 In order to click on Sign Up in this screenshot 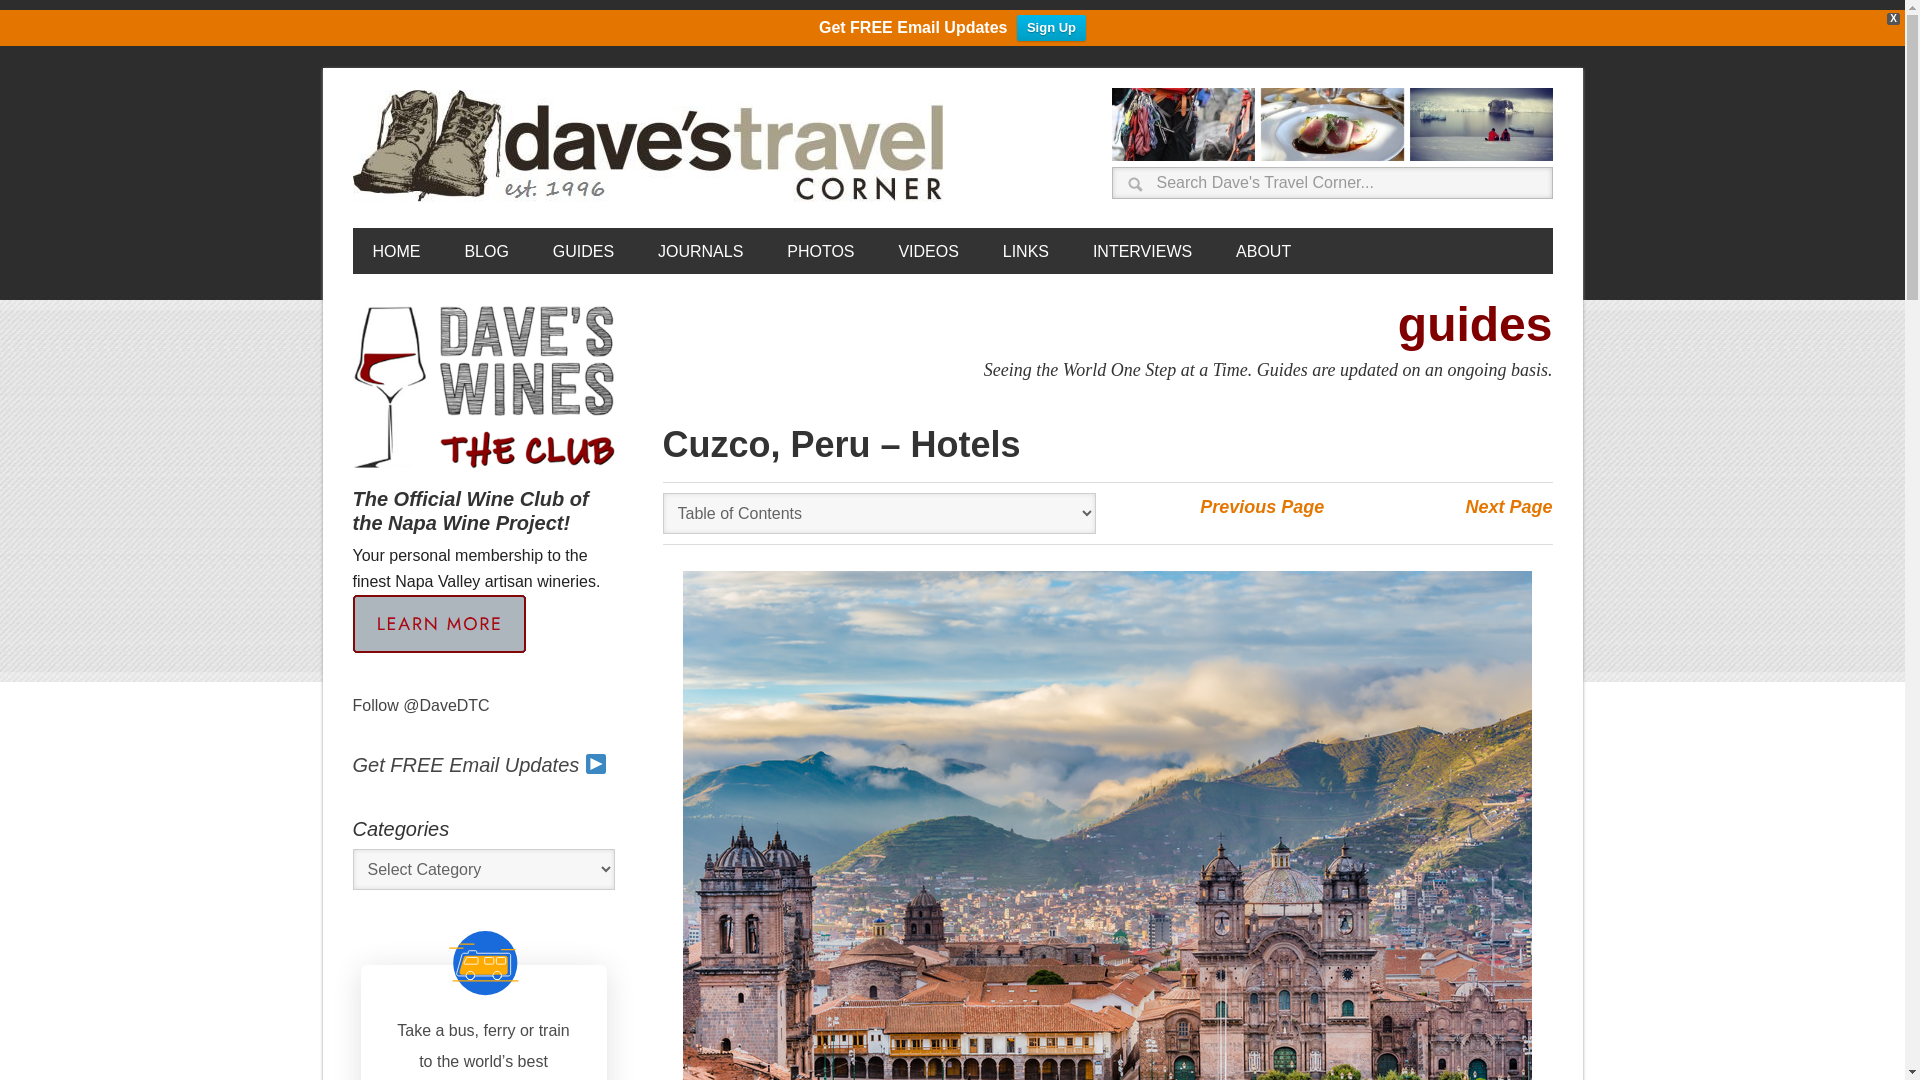, I will do `click(1052, 28)`.